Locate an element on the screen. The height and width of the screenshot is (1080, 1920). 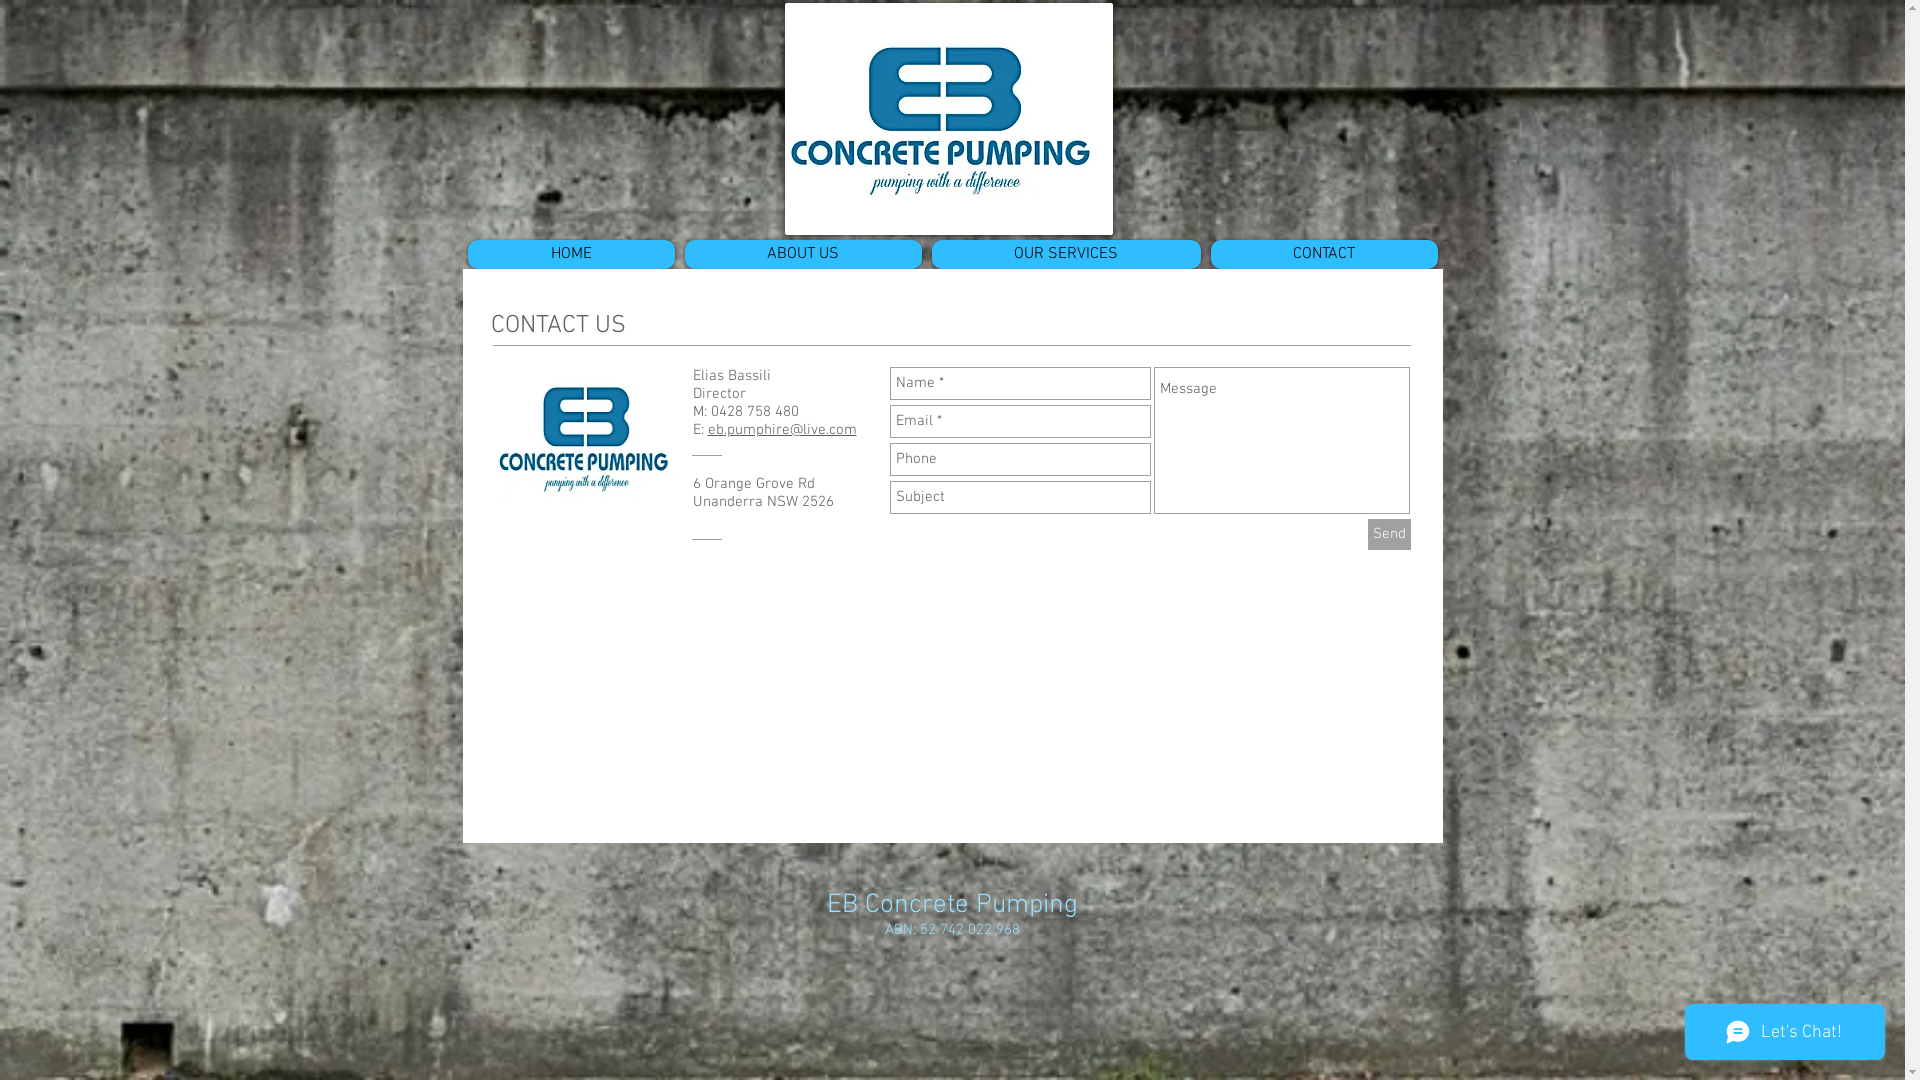
HOME is located at coordinates (572, 254).